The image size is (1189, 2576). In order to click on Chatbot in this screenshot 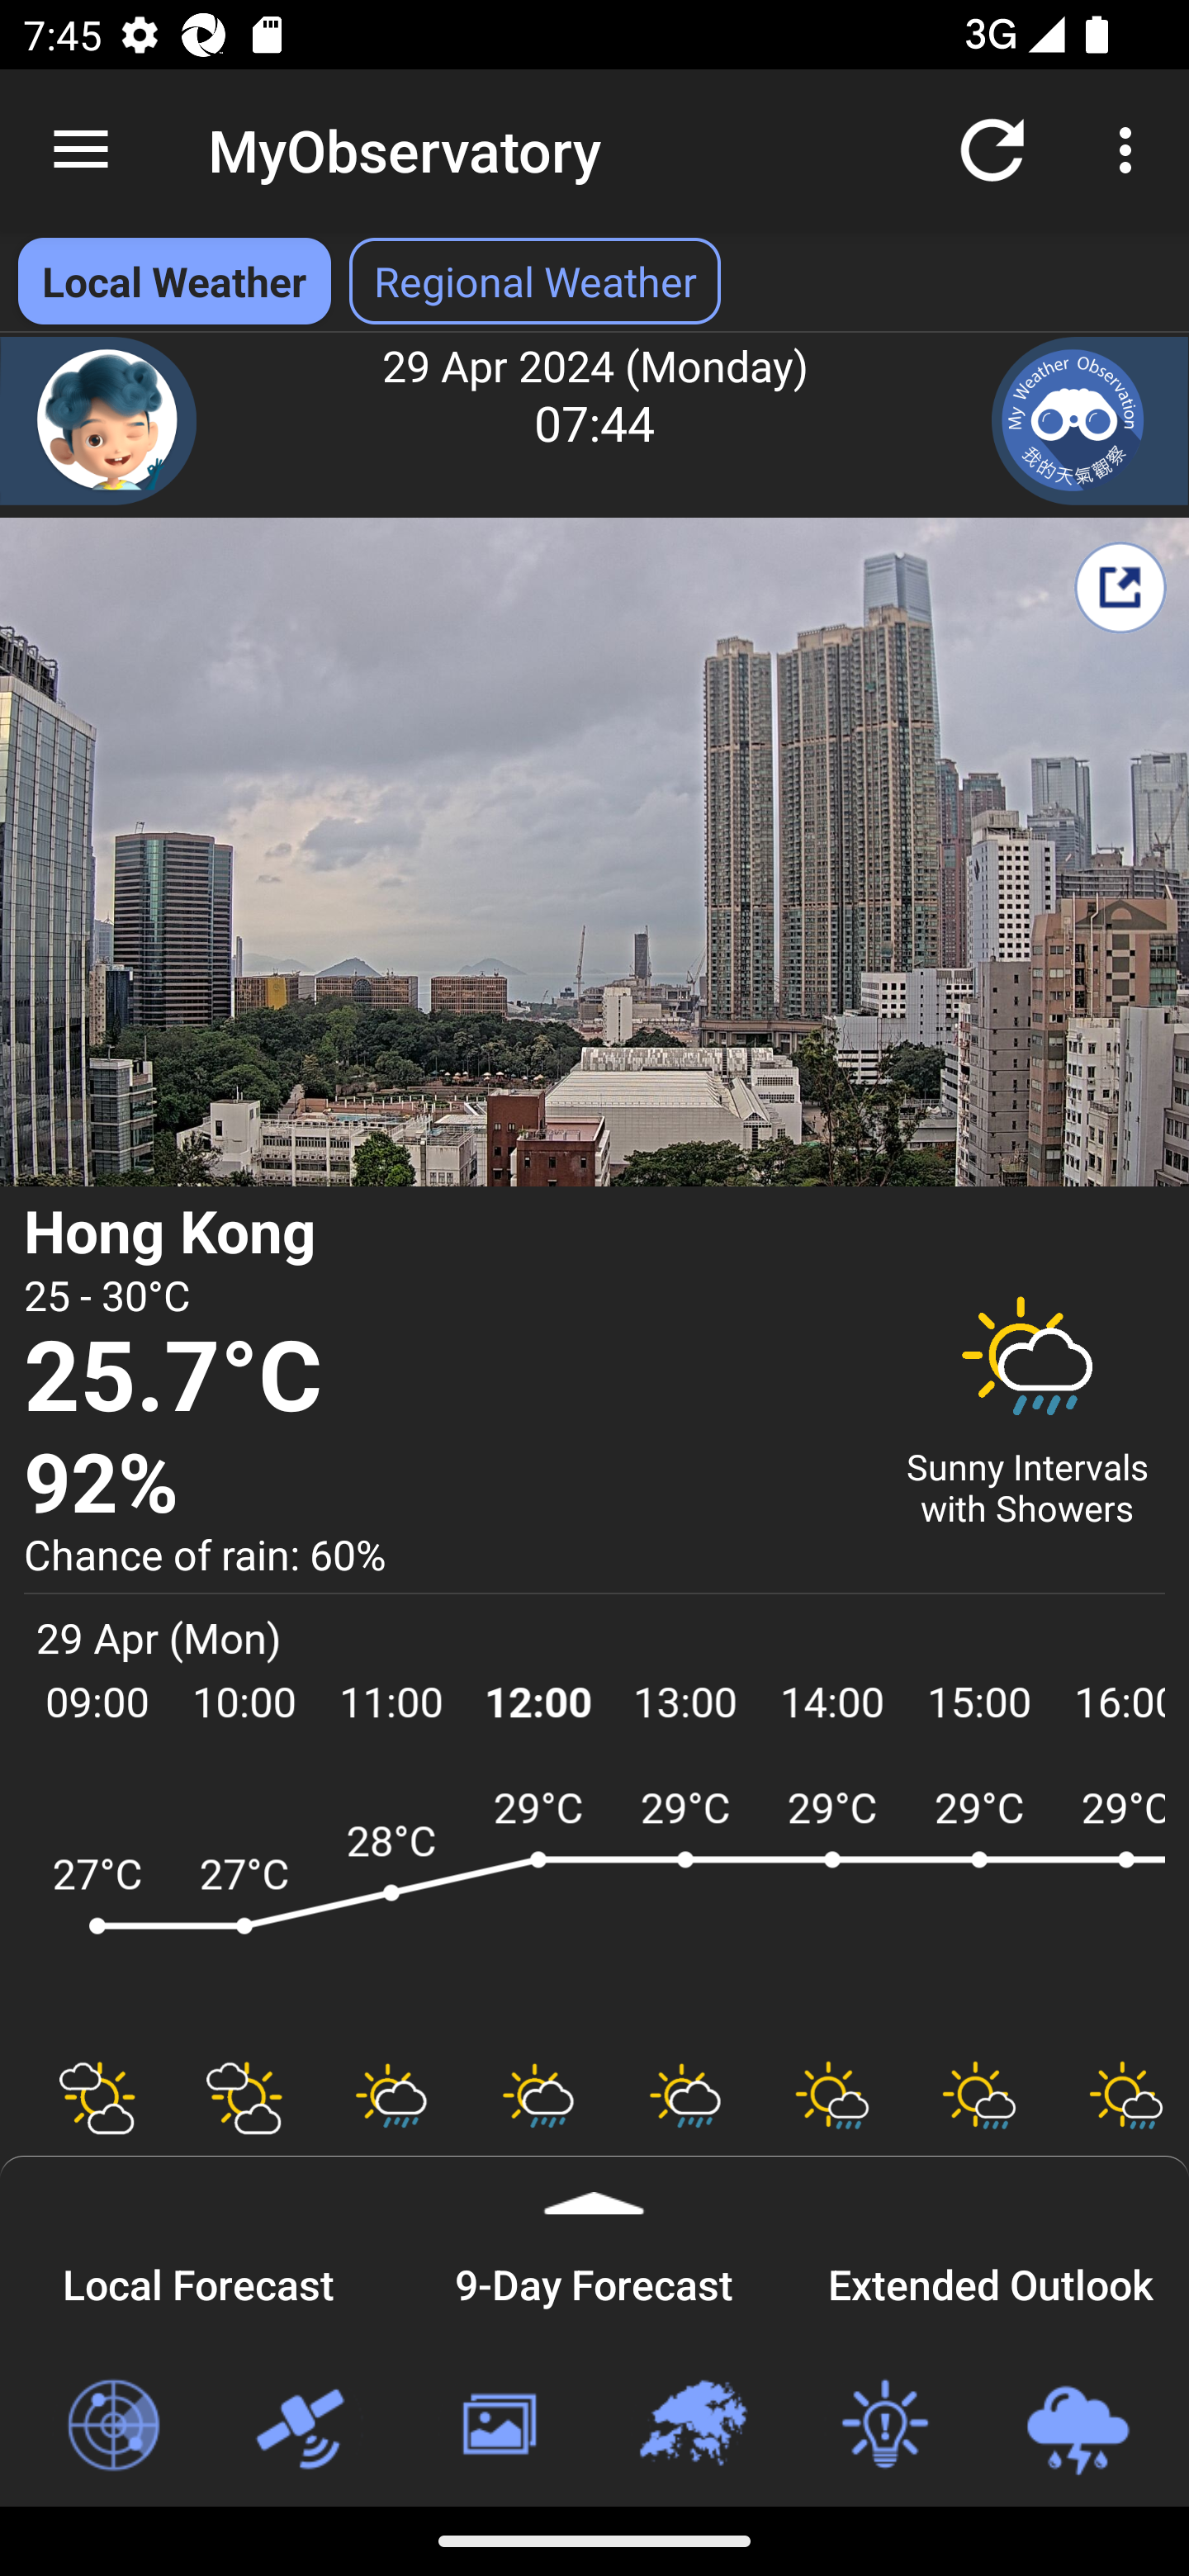, I will do `click(99, 421)`.